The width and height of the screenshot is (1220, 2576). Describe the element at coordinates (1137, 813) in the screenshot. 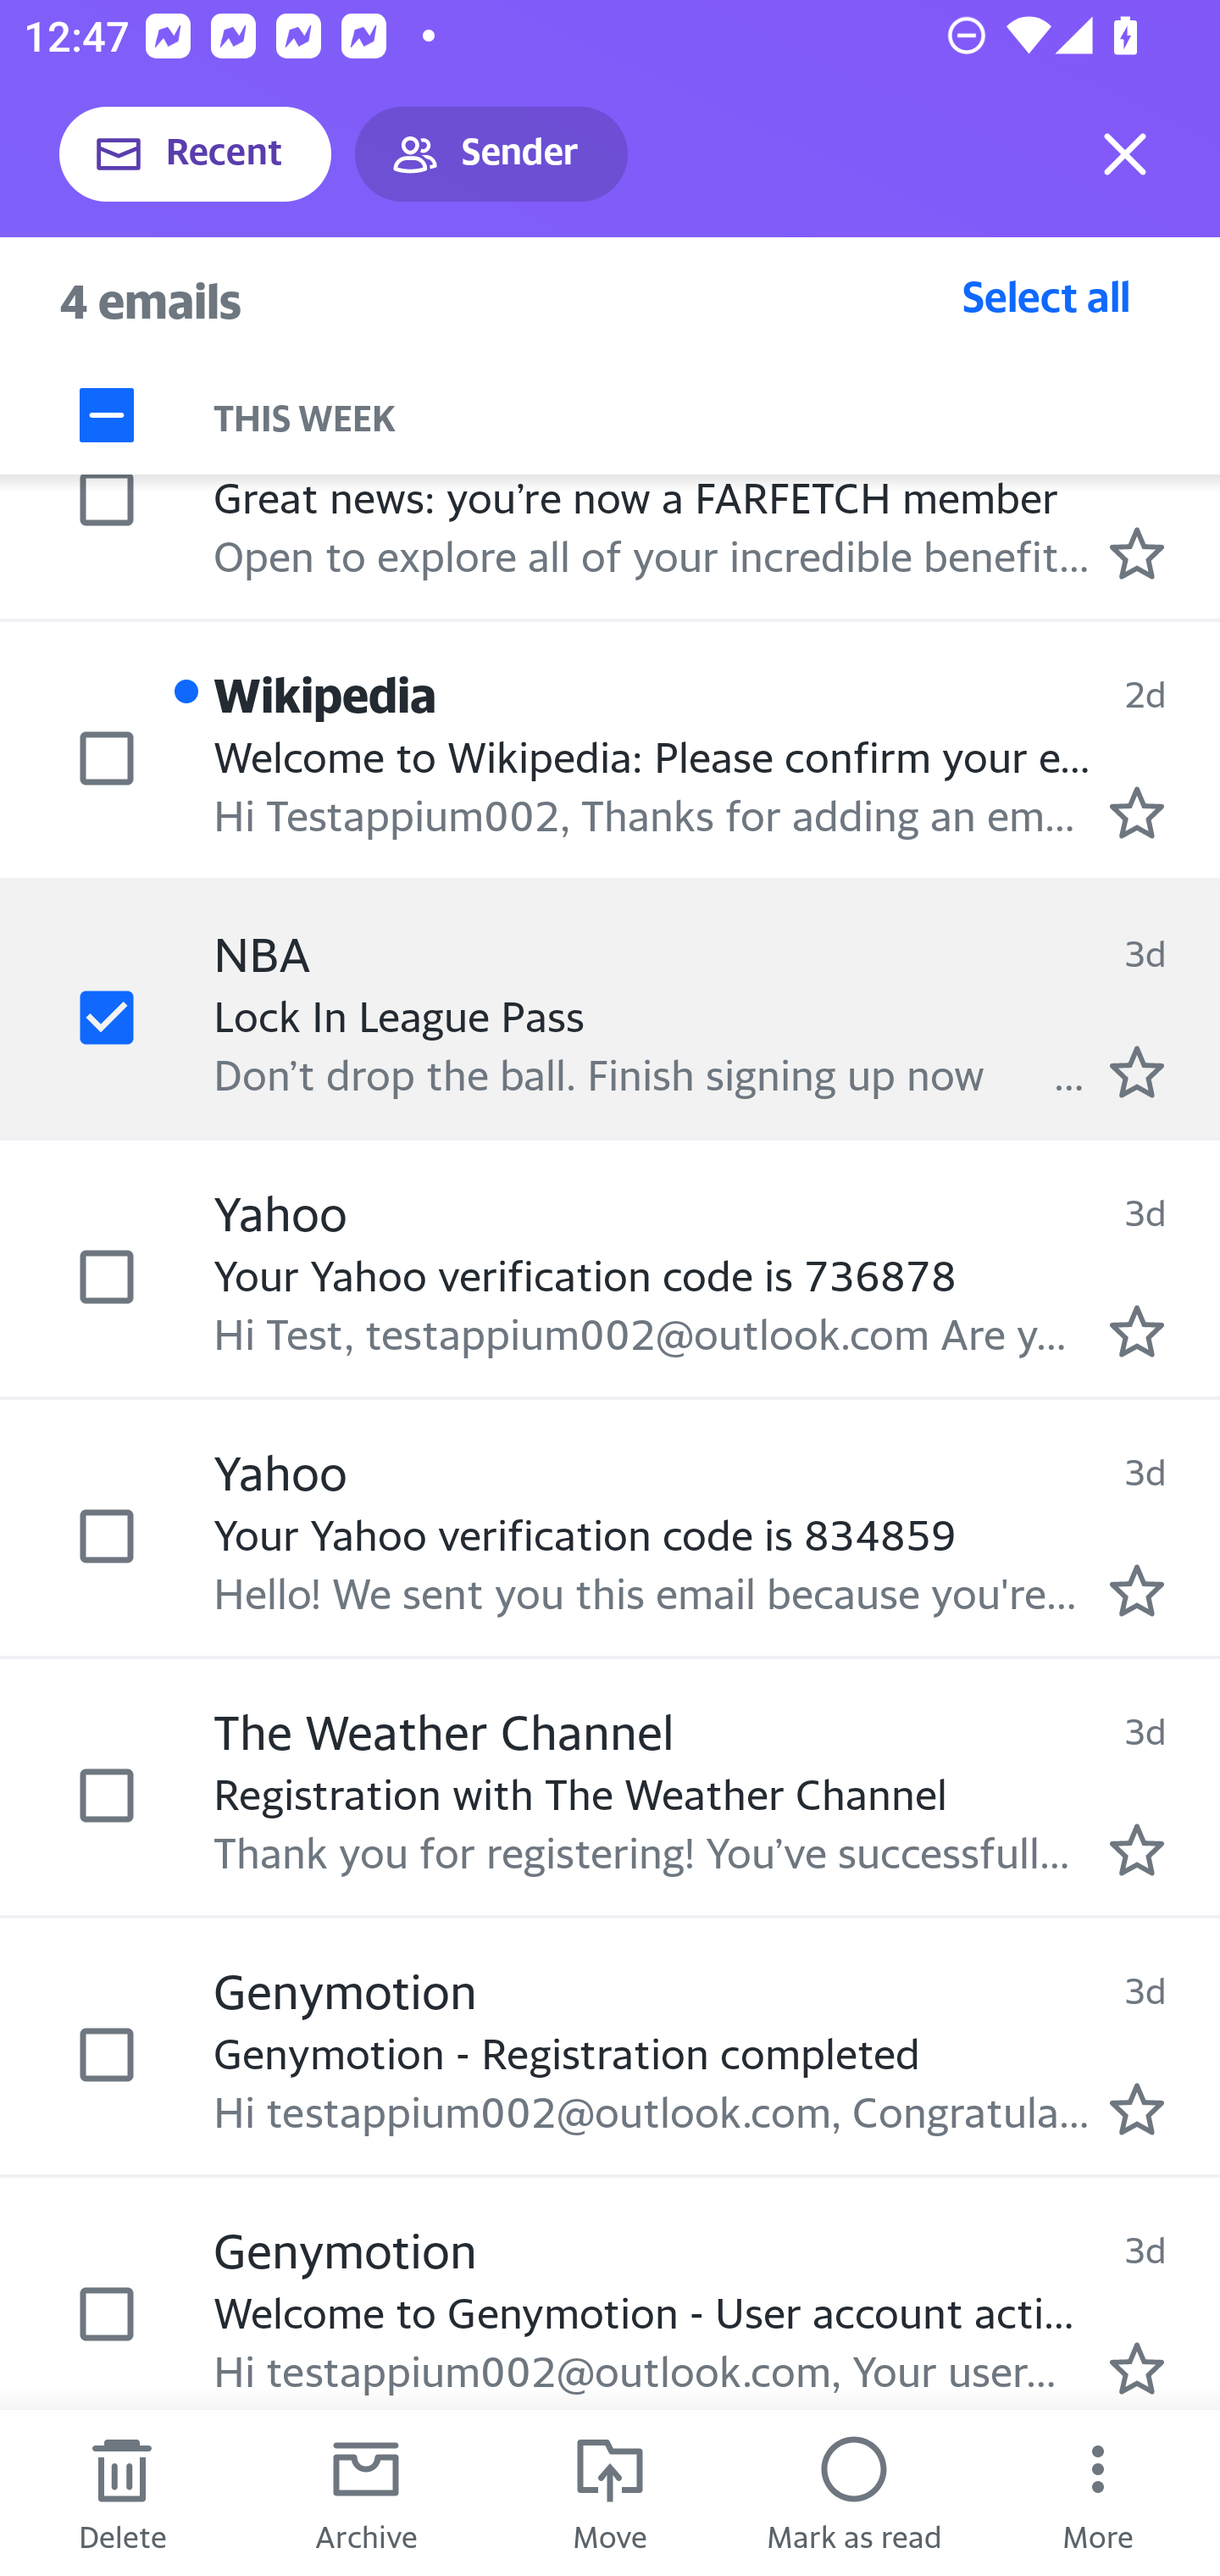

I see `Mark as starred.` at that location.